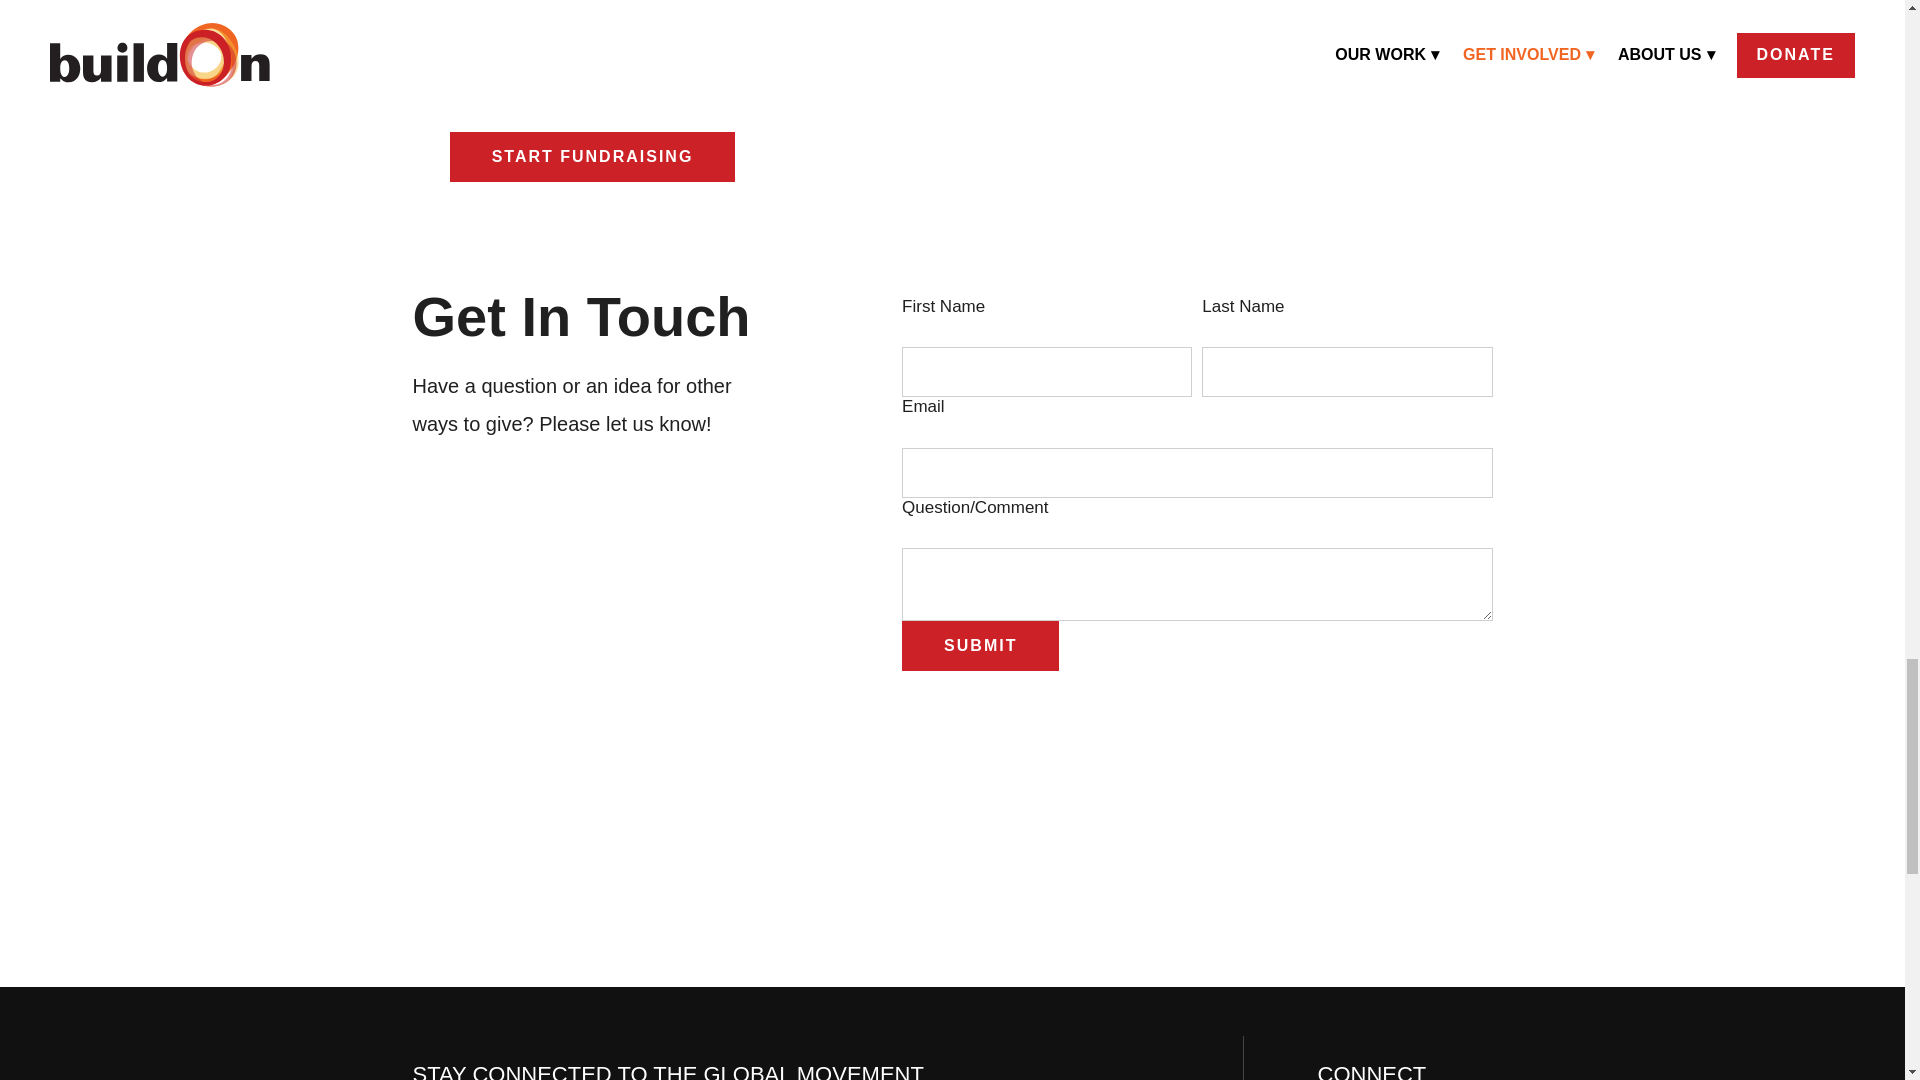 This screenshot has width=1920, height=1080. What do you see at coordinates (1346, 372) in the screenshot?
I see `Last Name` at bounding box center [1346, 372].